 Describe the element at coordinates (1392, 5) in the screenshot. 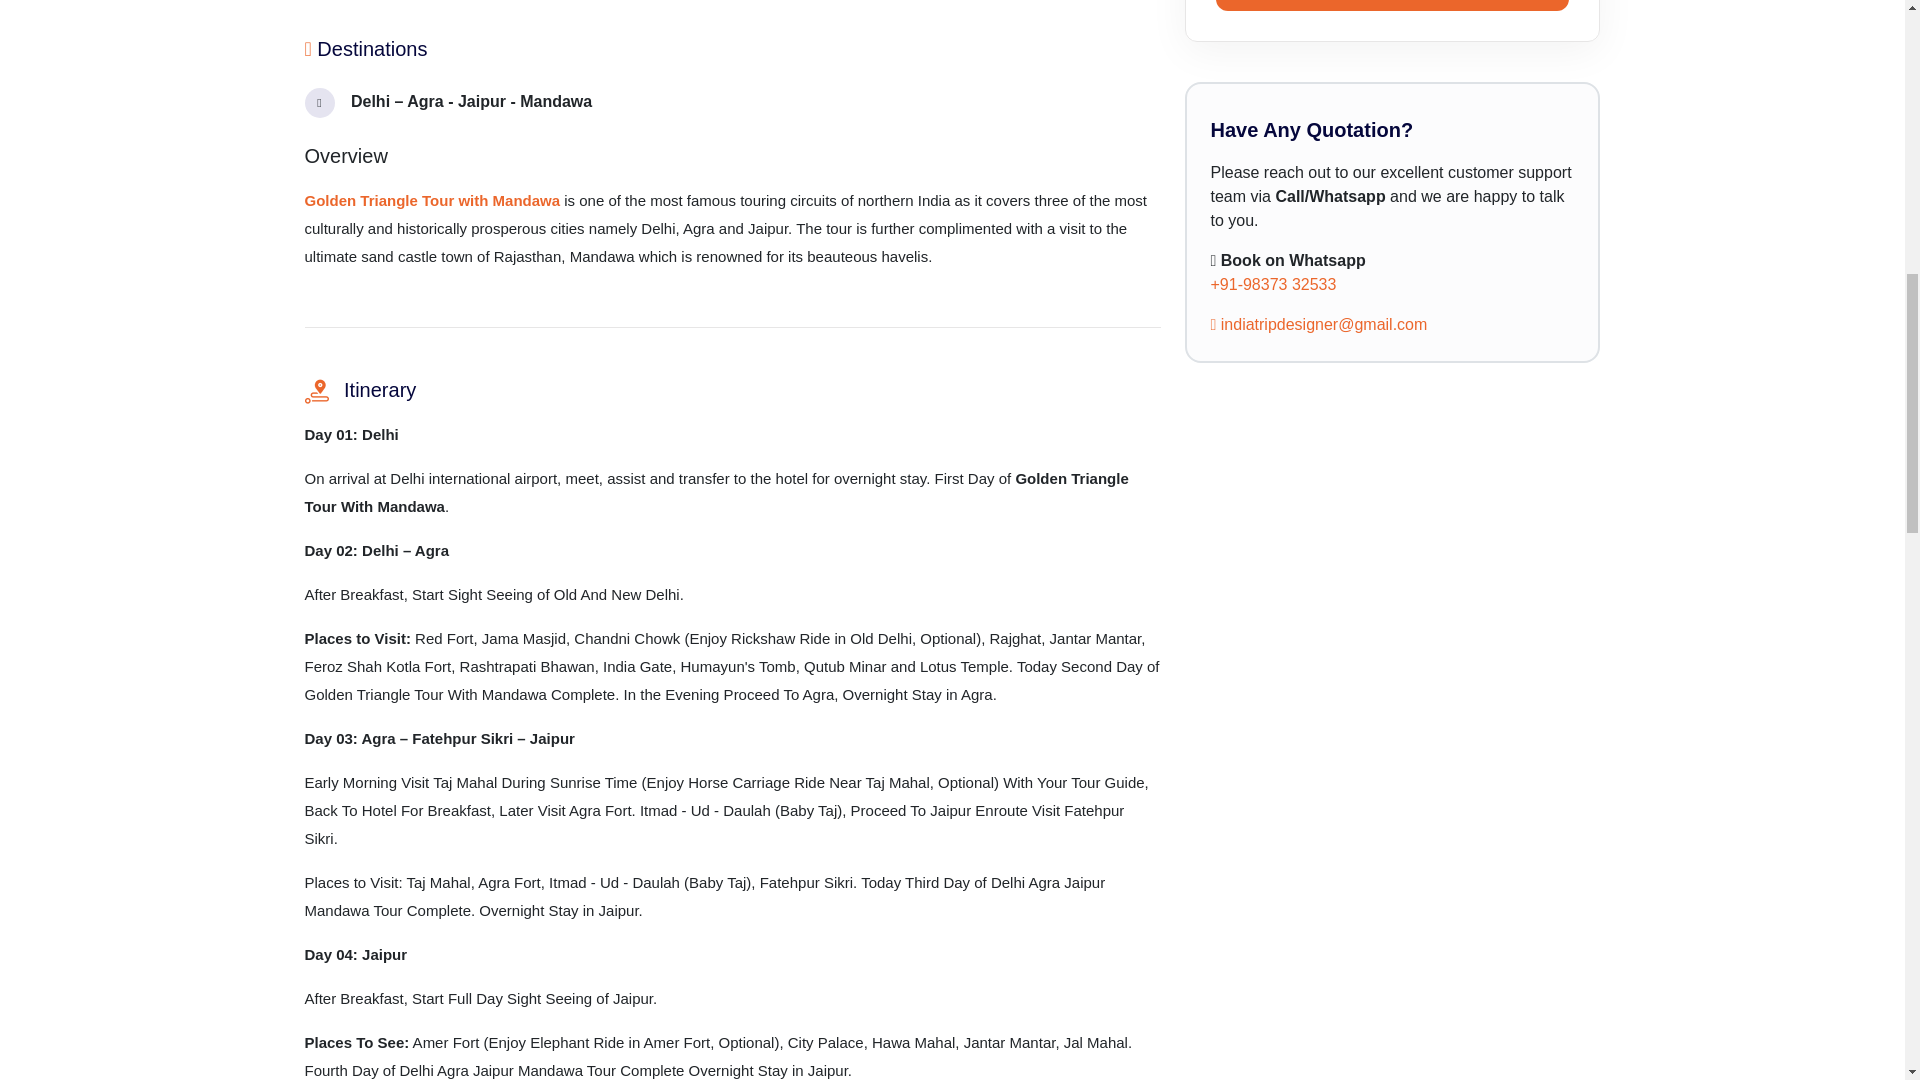

I see `SEND ENQUIRY` at that location.